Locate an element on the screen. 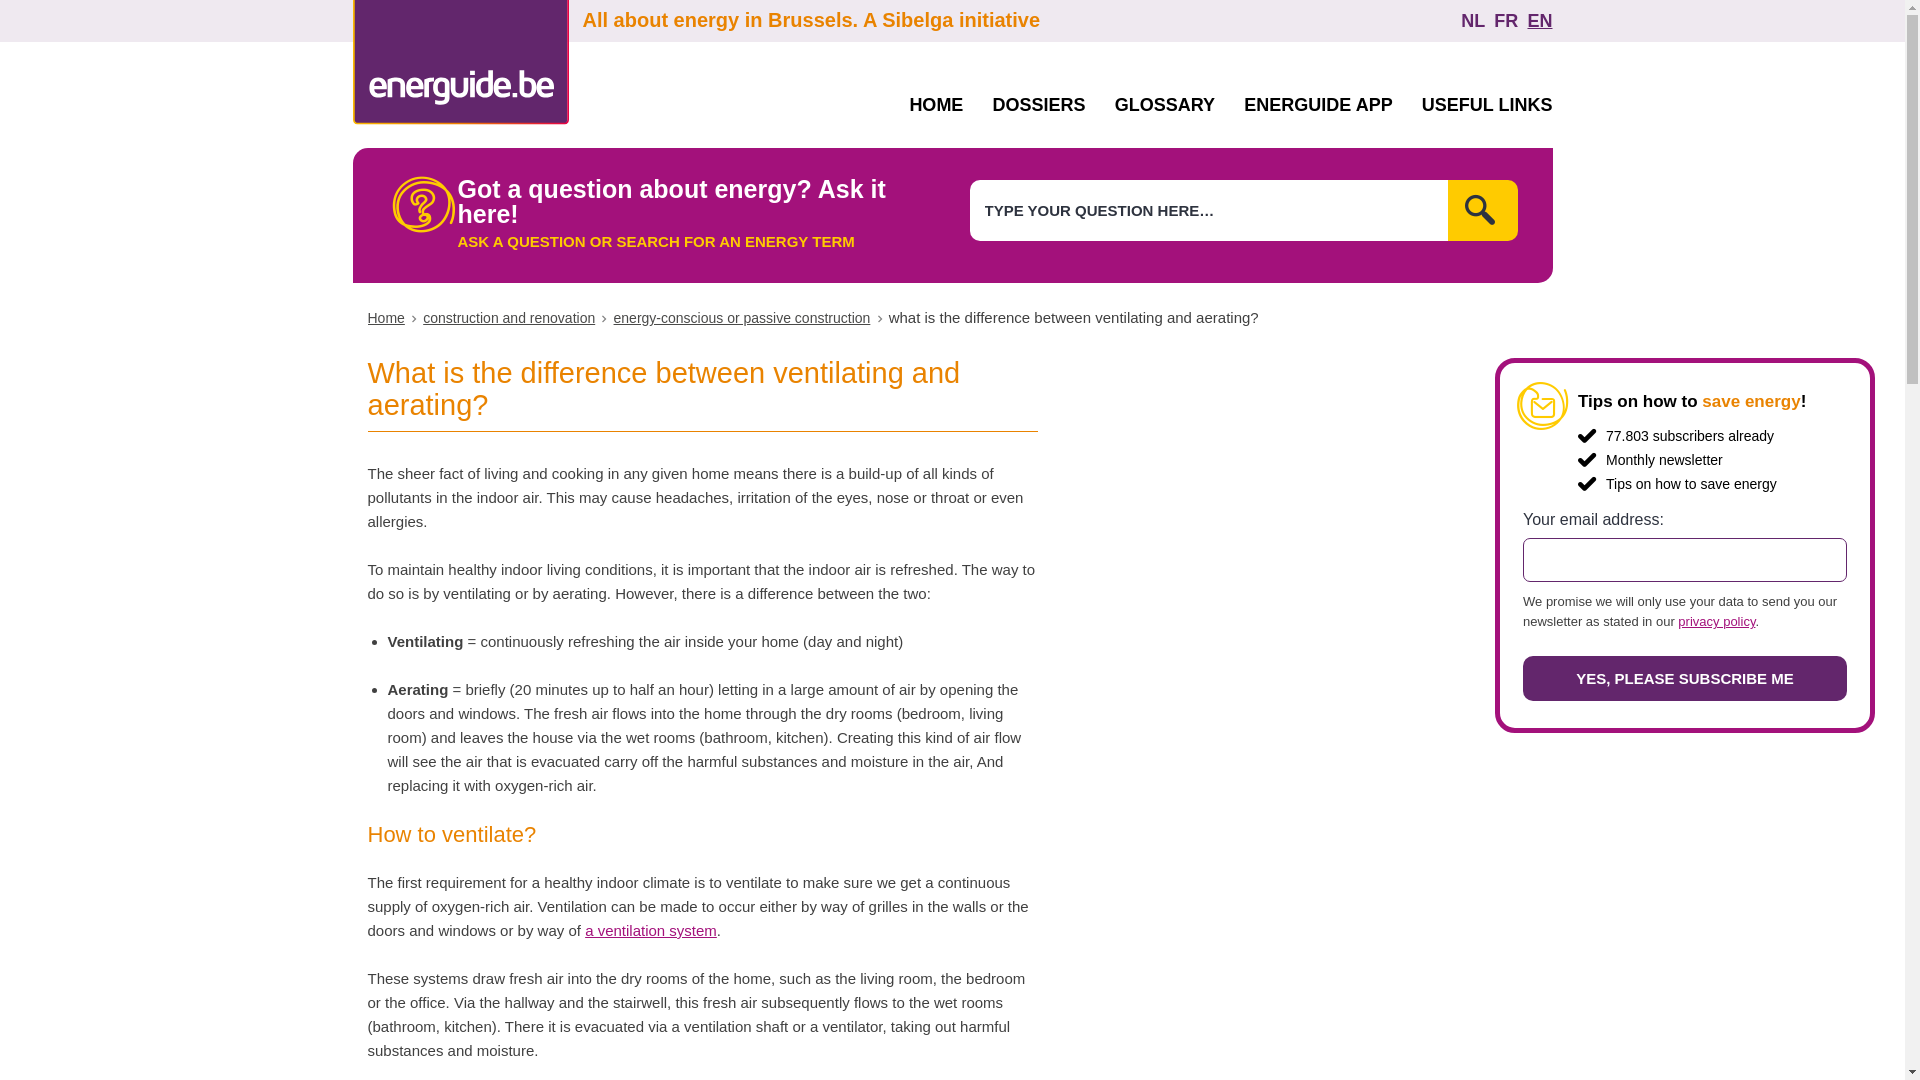 Image resolution: width=1920 pixels, height=1080 pixels. YES, PLEASE SUBSCRIBE ME is located at coordinates (1684, 678).